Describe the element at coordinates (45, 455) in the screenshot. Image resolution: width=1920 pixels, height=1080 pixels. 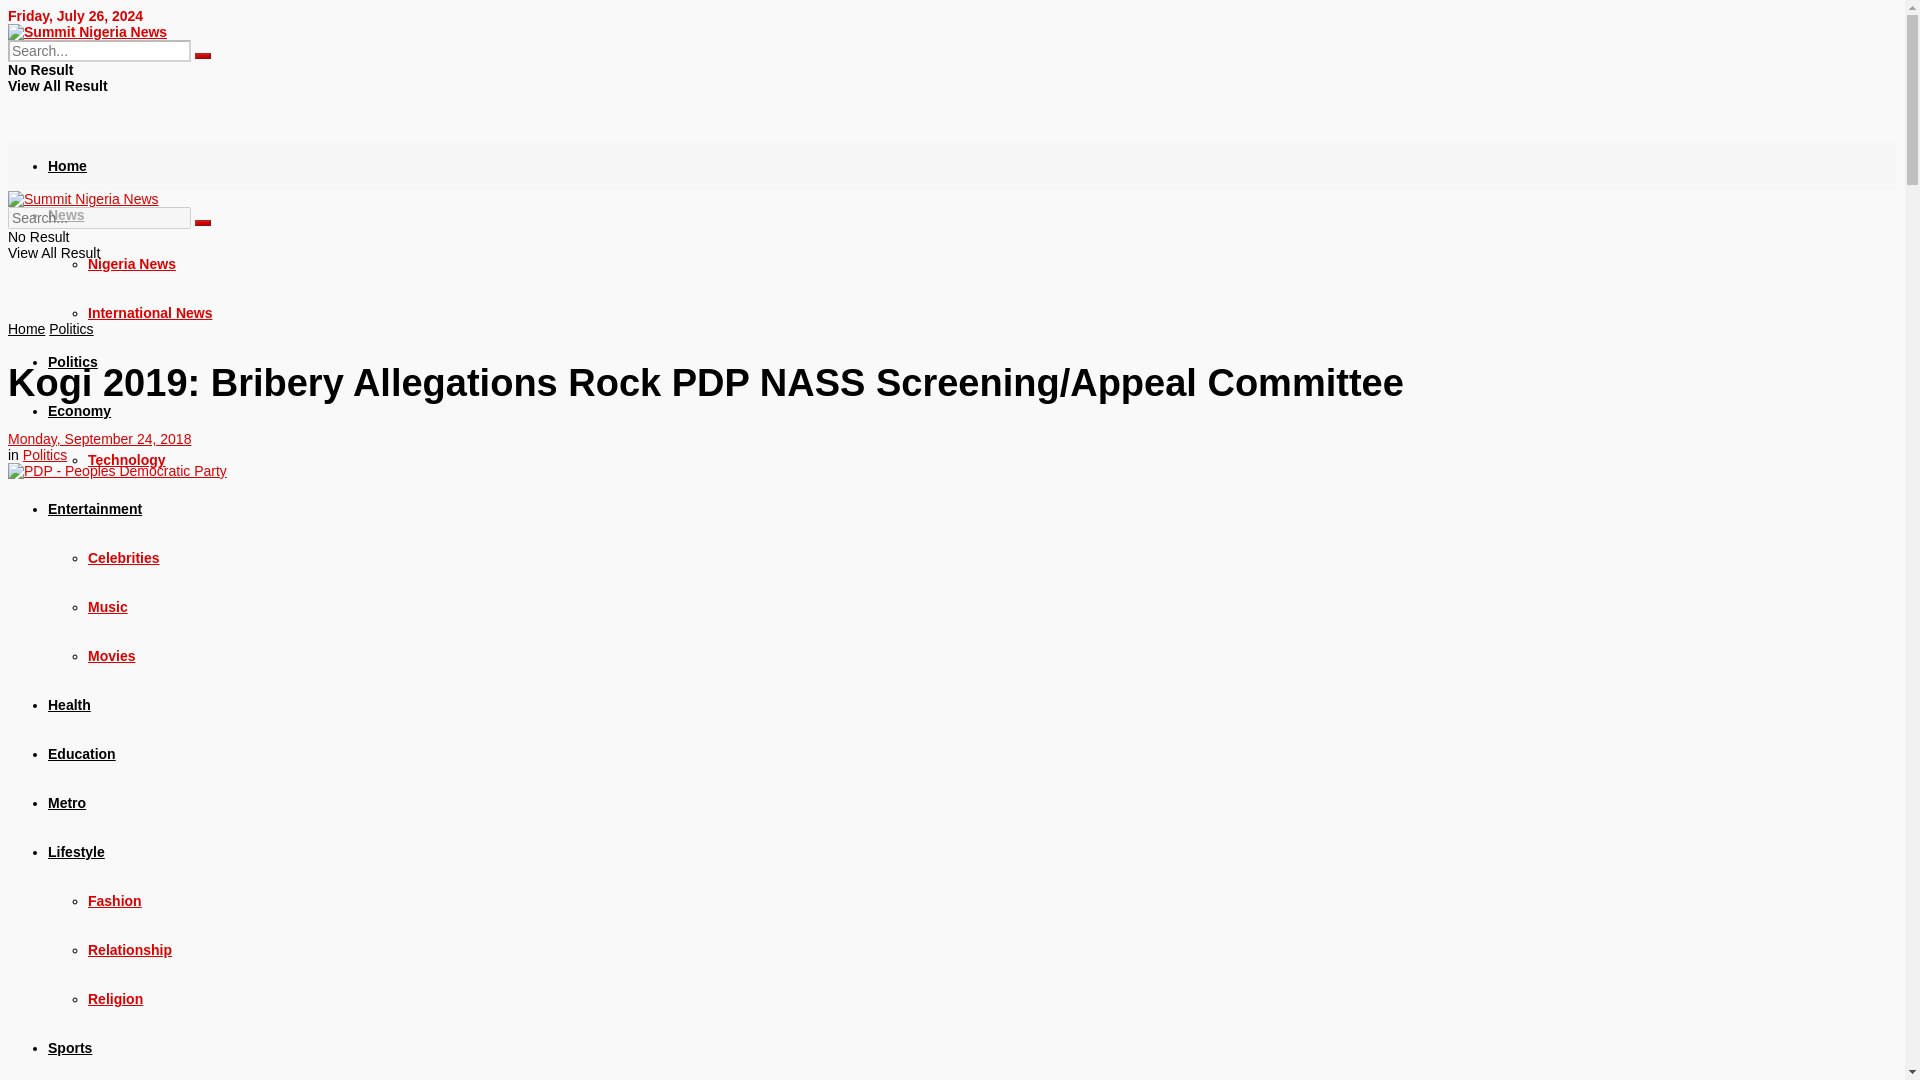
I see `Politics` at that location.